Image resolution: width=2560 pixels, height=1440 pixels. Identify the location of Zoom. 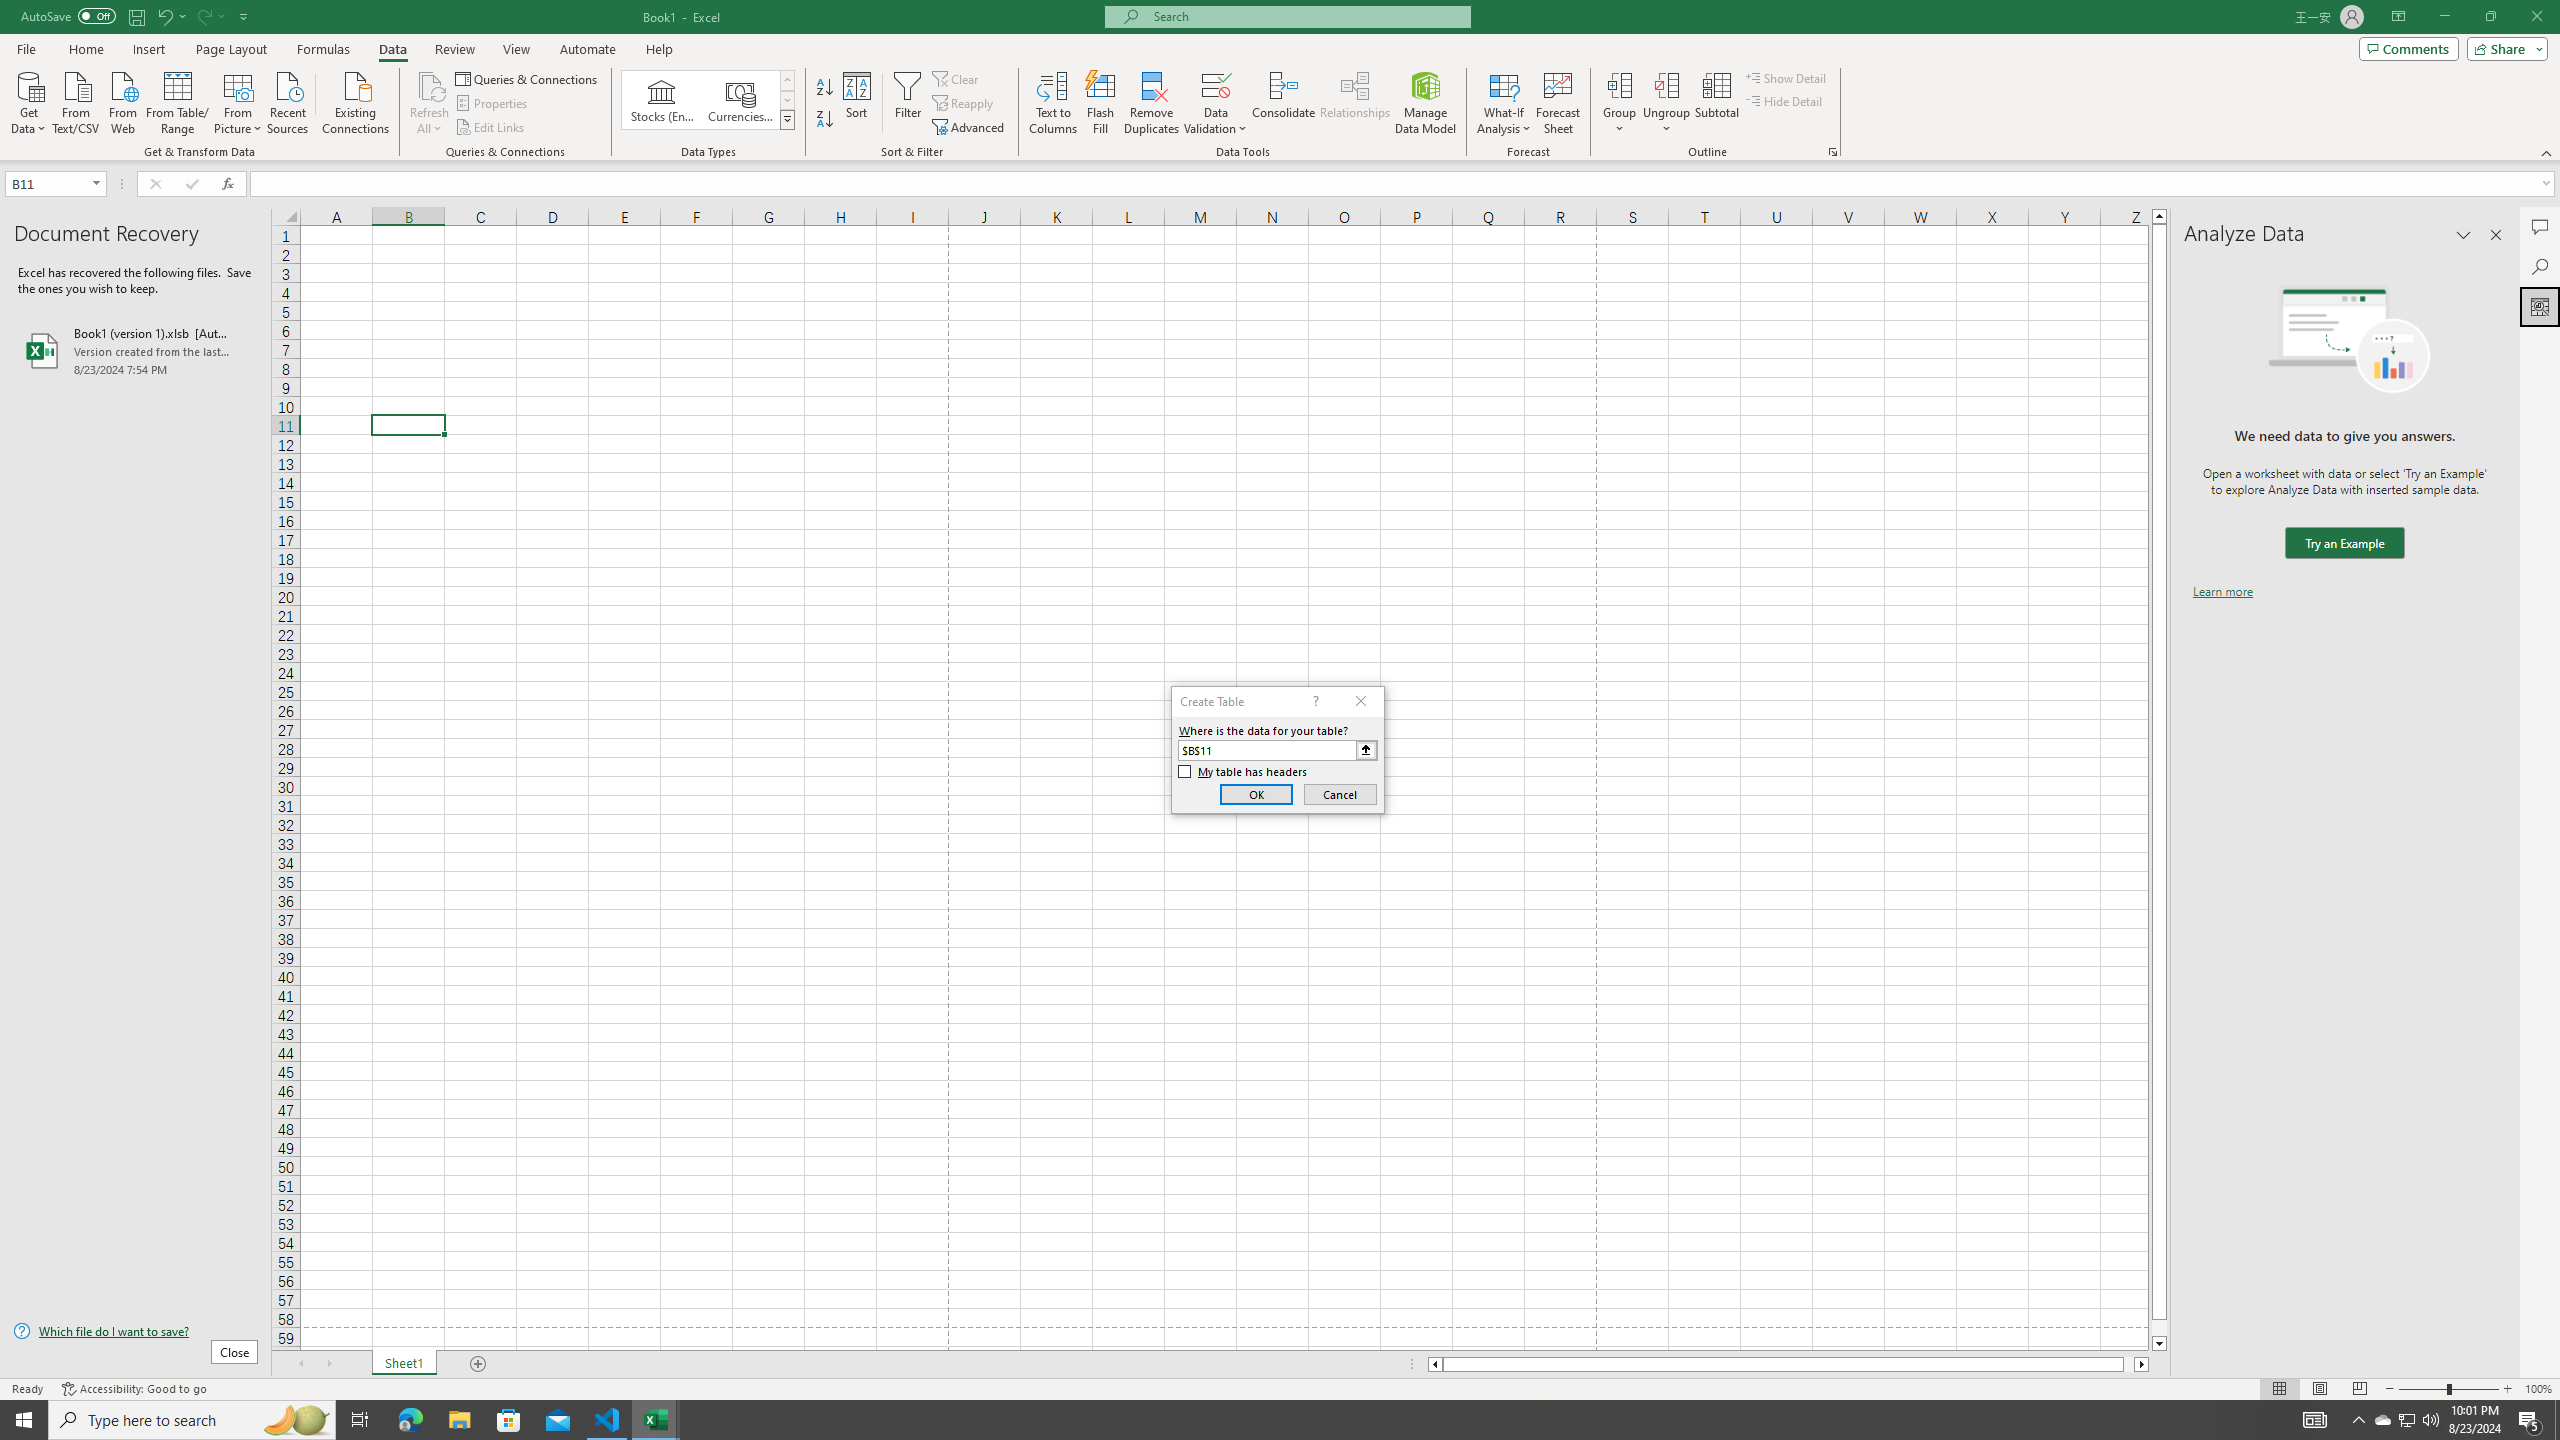
(2448, 1389).